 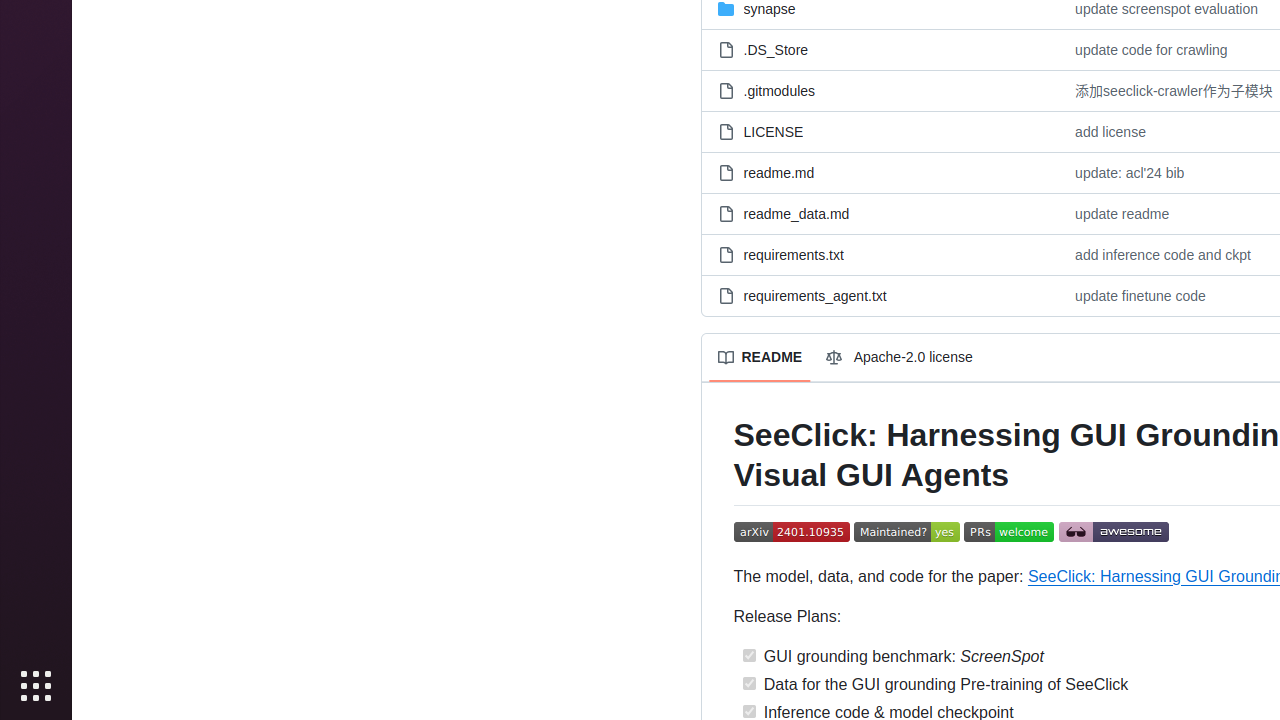 What do you see at coordinates (880, 214) in the screenshot?
I see `readme_data.md, (File)` at bounding box center [880, 214].